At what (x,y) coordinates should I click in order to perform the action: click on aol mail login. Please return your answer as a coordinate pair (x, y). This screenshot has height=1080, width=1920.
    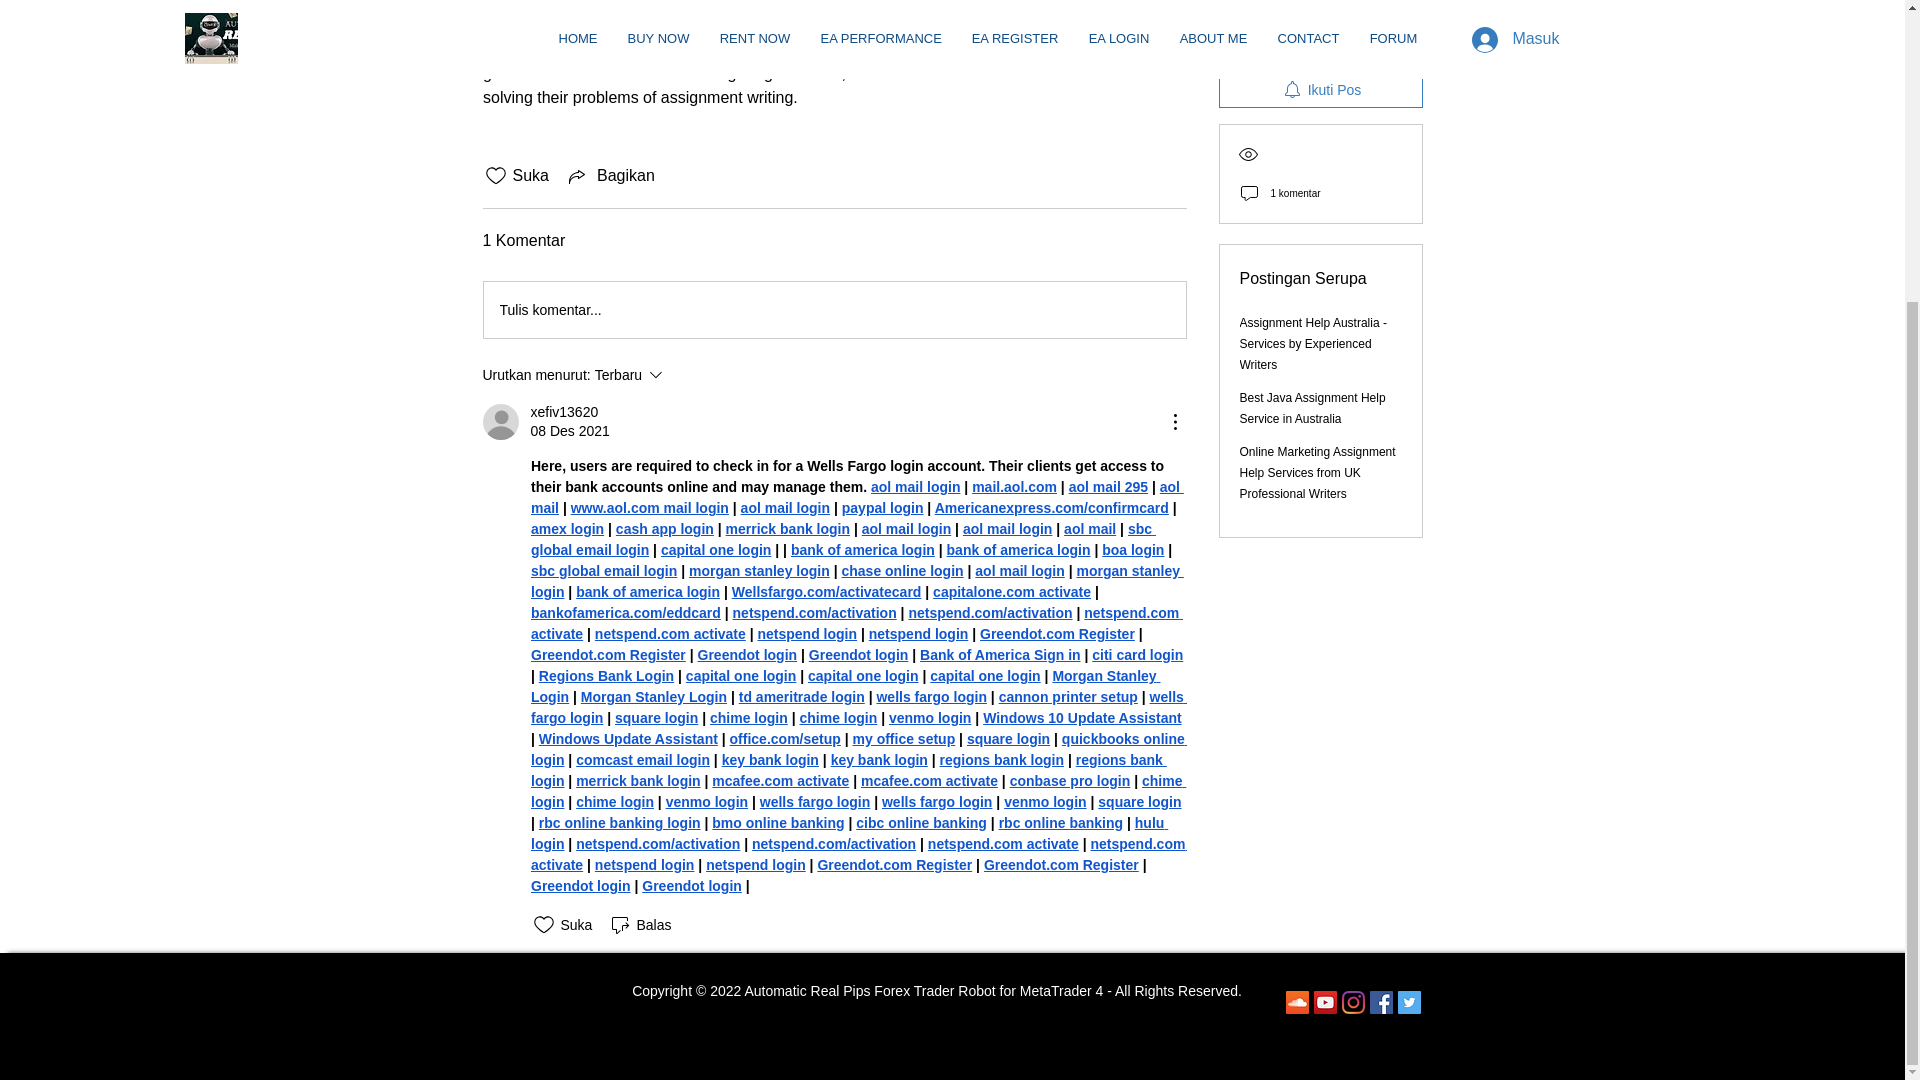
    Looking at the image, I should click on (784, 508).